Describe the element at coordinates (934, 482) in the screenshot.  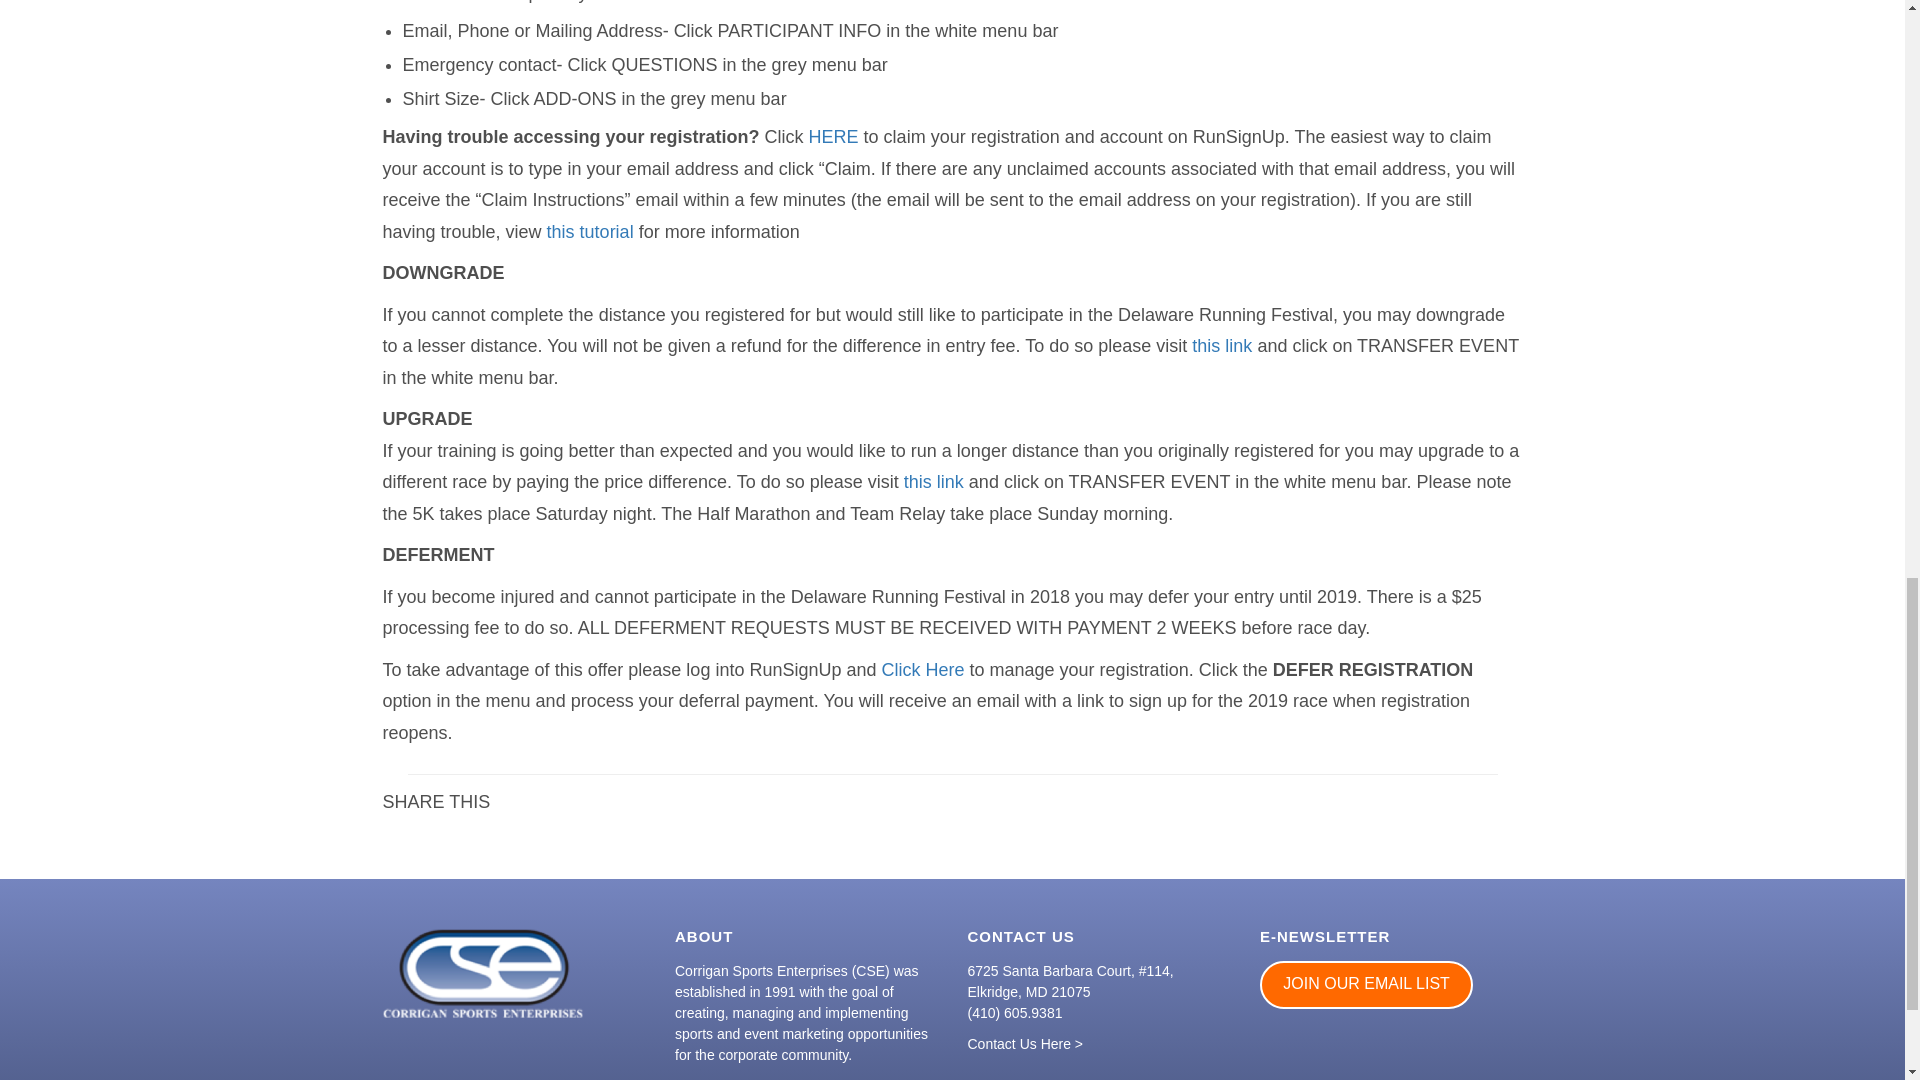
I see `this link` at that location.